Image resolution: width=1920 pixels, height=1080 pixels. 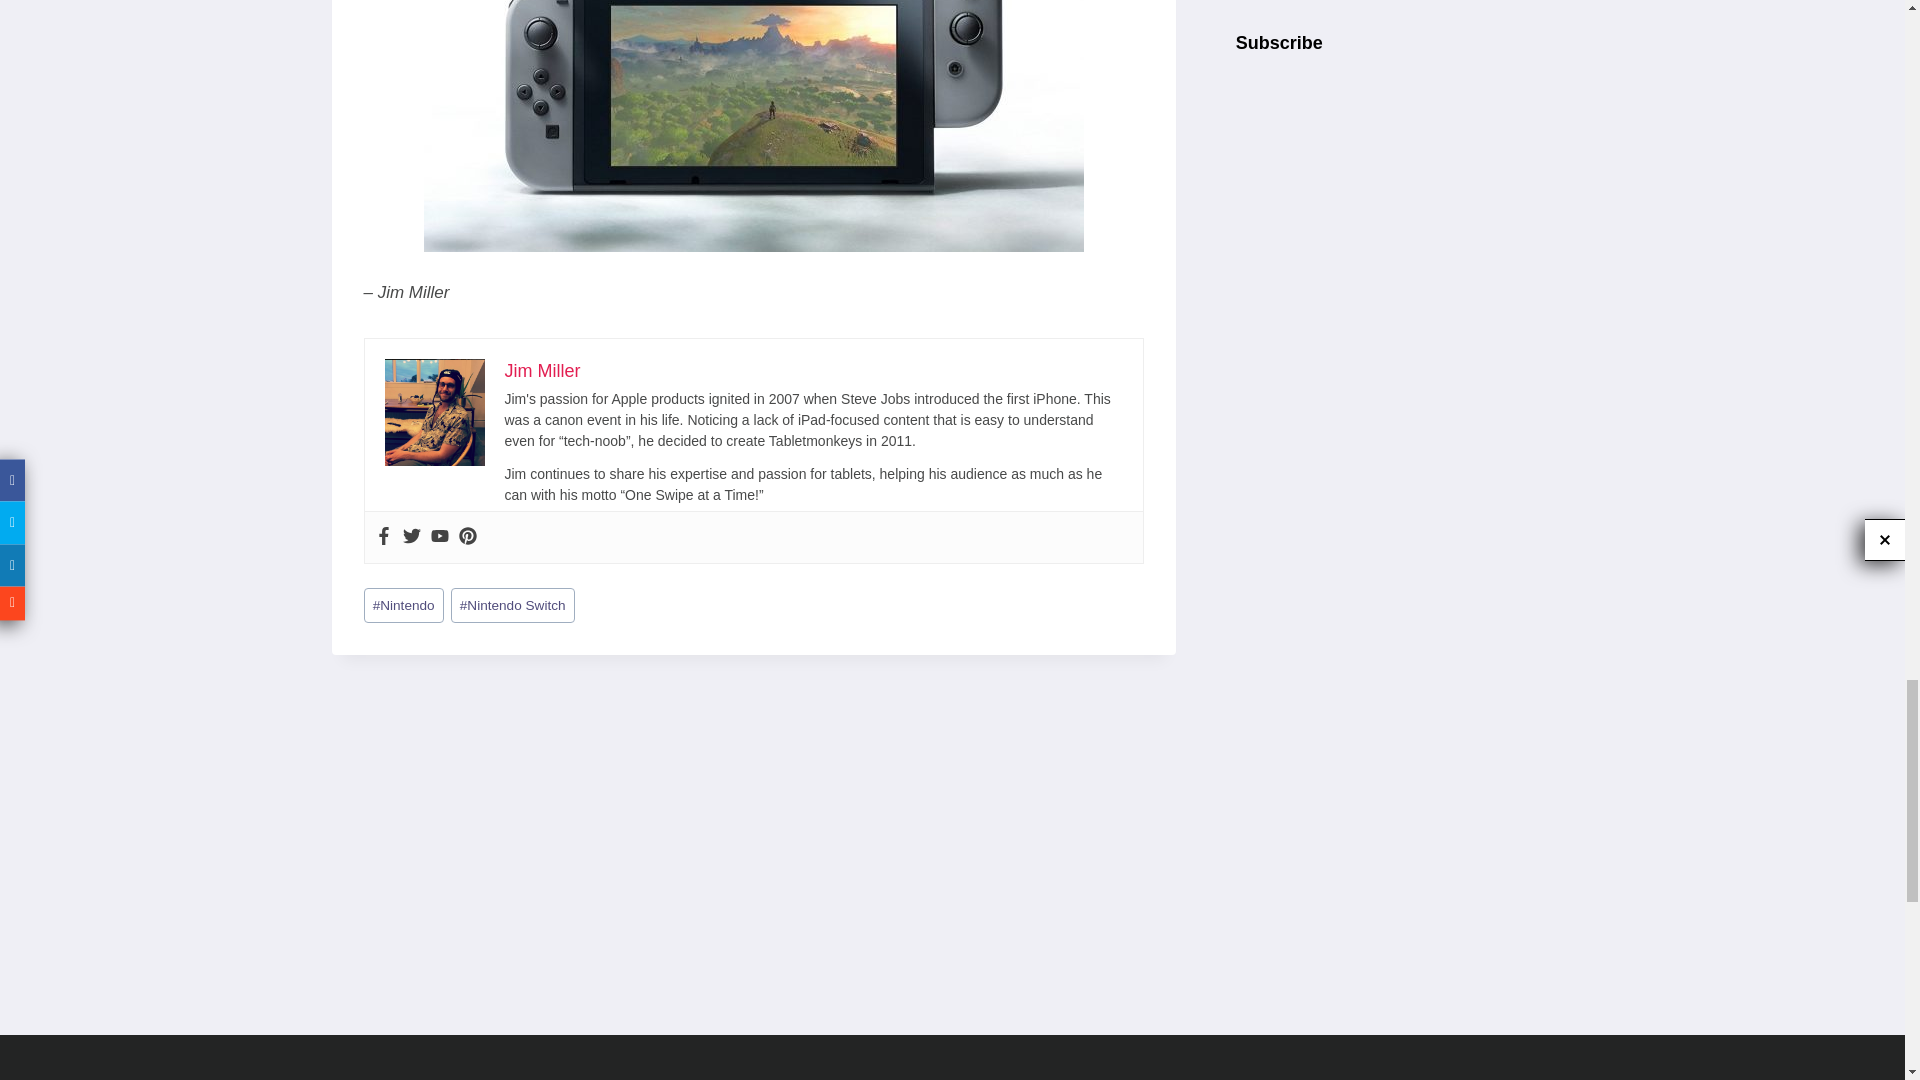 I want to click on Nintendo, so click(x=404, y=605).